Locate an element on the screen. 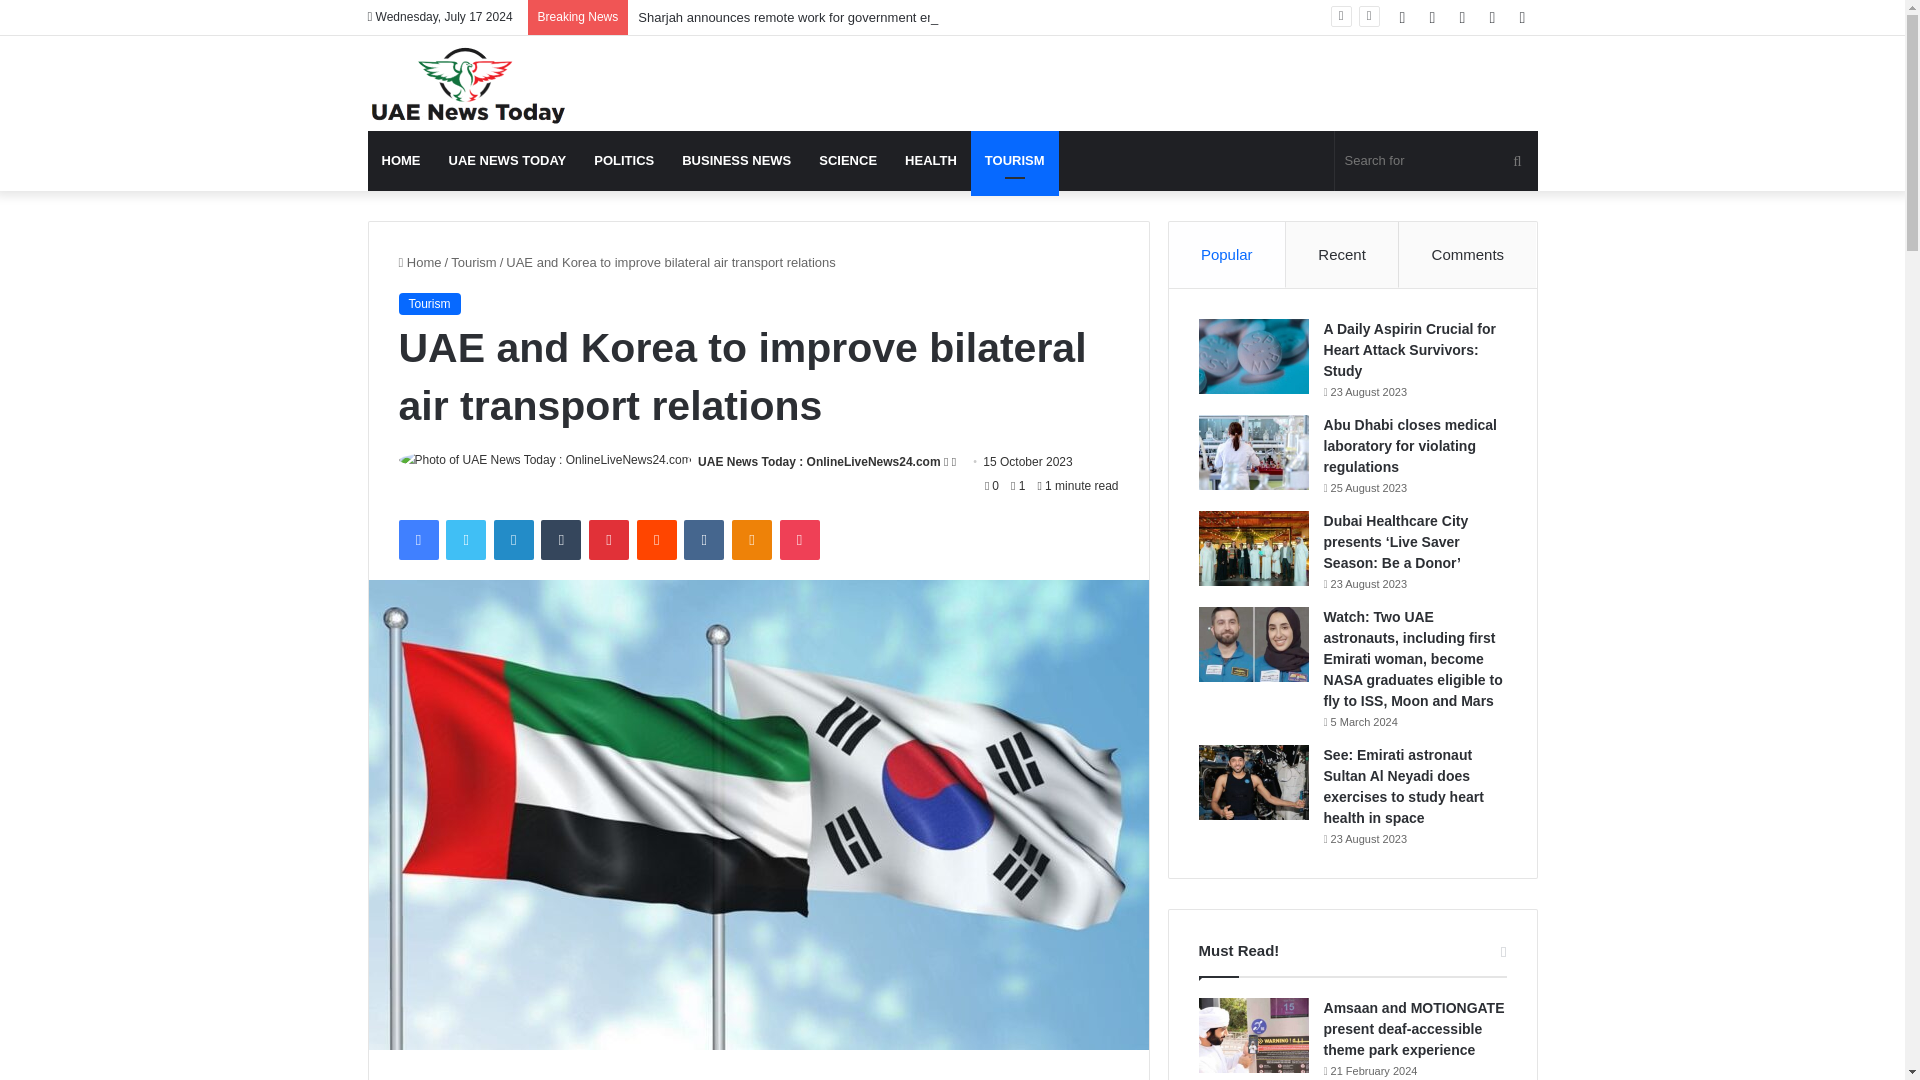 This screenshot has height=1080, width=1920. UAE NEWS TODAY is located at coordinates (506, 160).